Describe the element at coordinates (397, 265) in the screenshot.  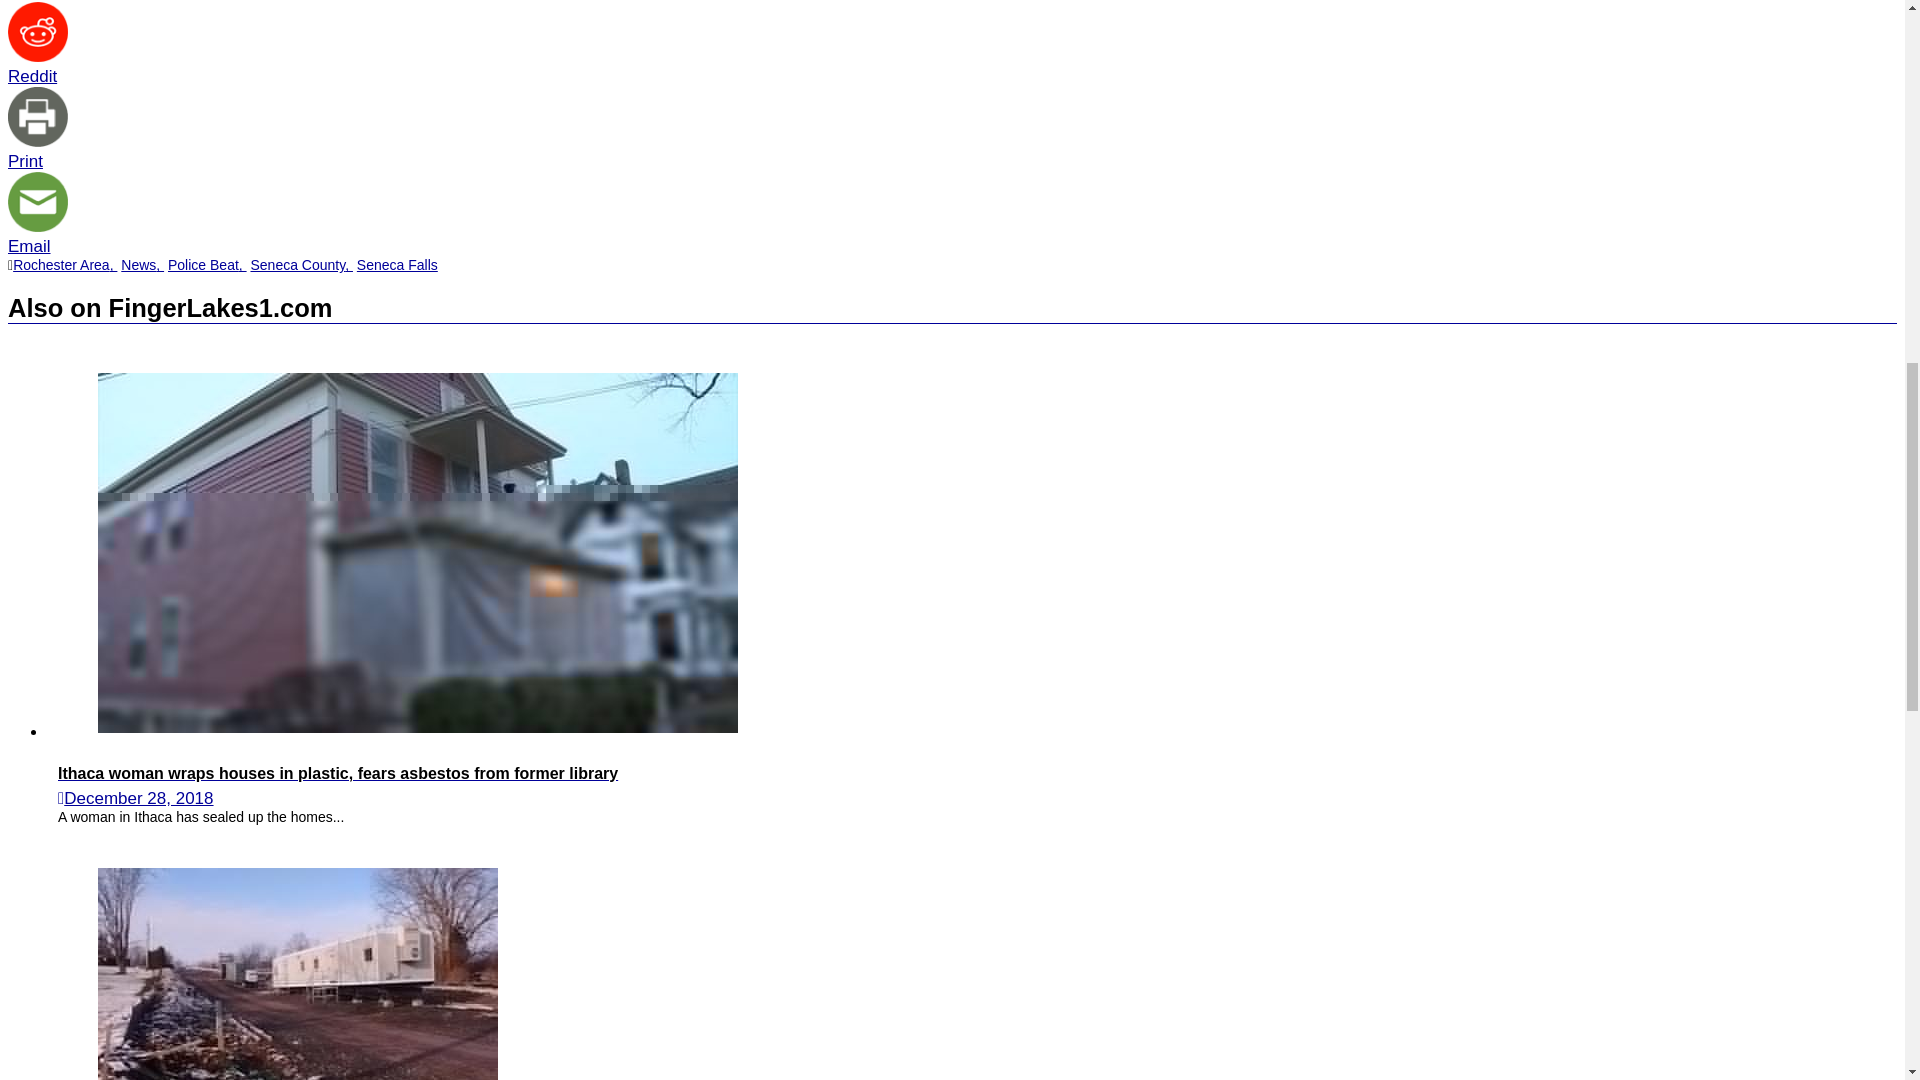
I see `Seneca Falls` at that location.